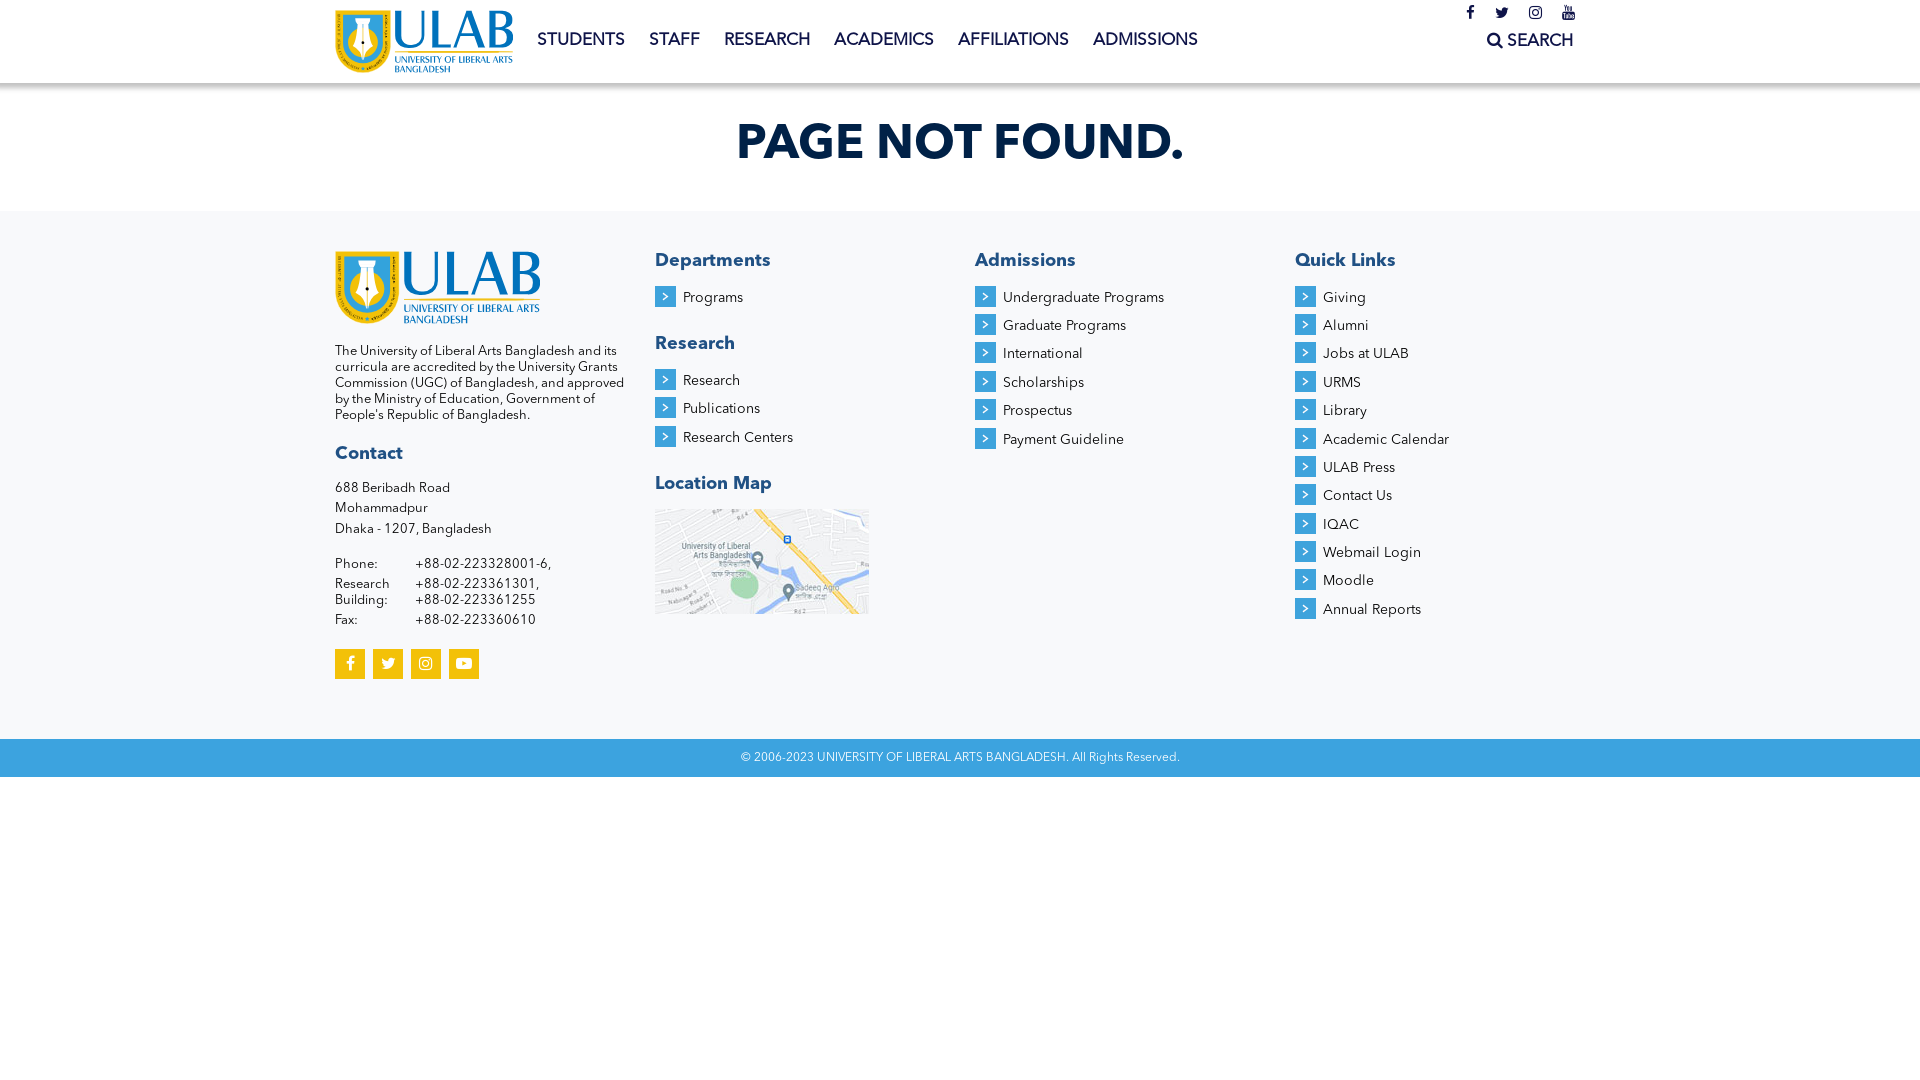 This screenshot has height=1080, width=1920. I want to click on Skip to main content, so click(81, 0).